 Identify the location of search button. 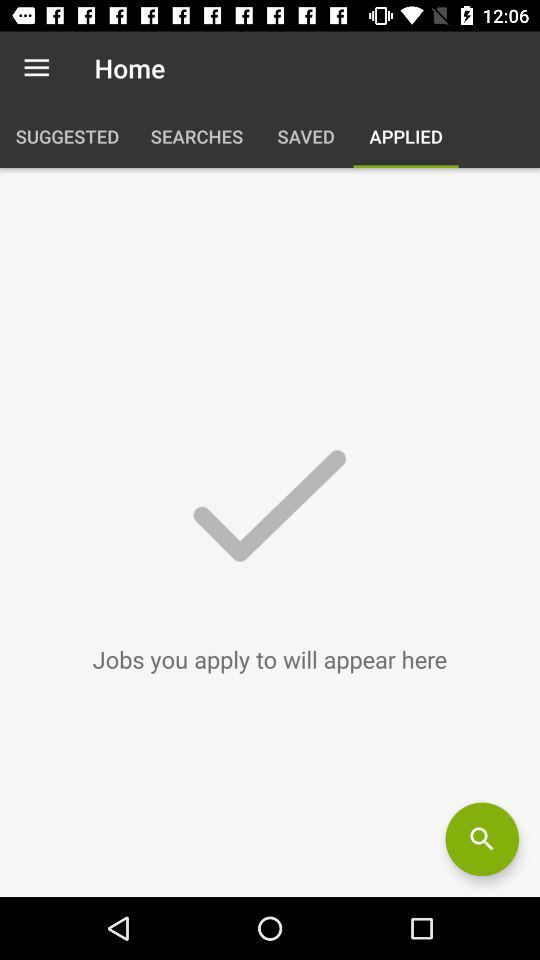
(482, 839).